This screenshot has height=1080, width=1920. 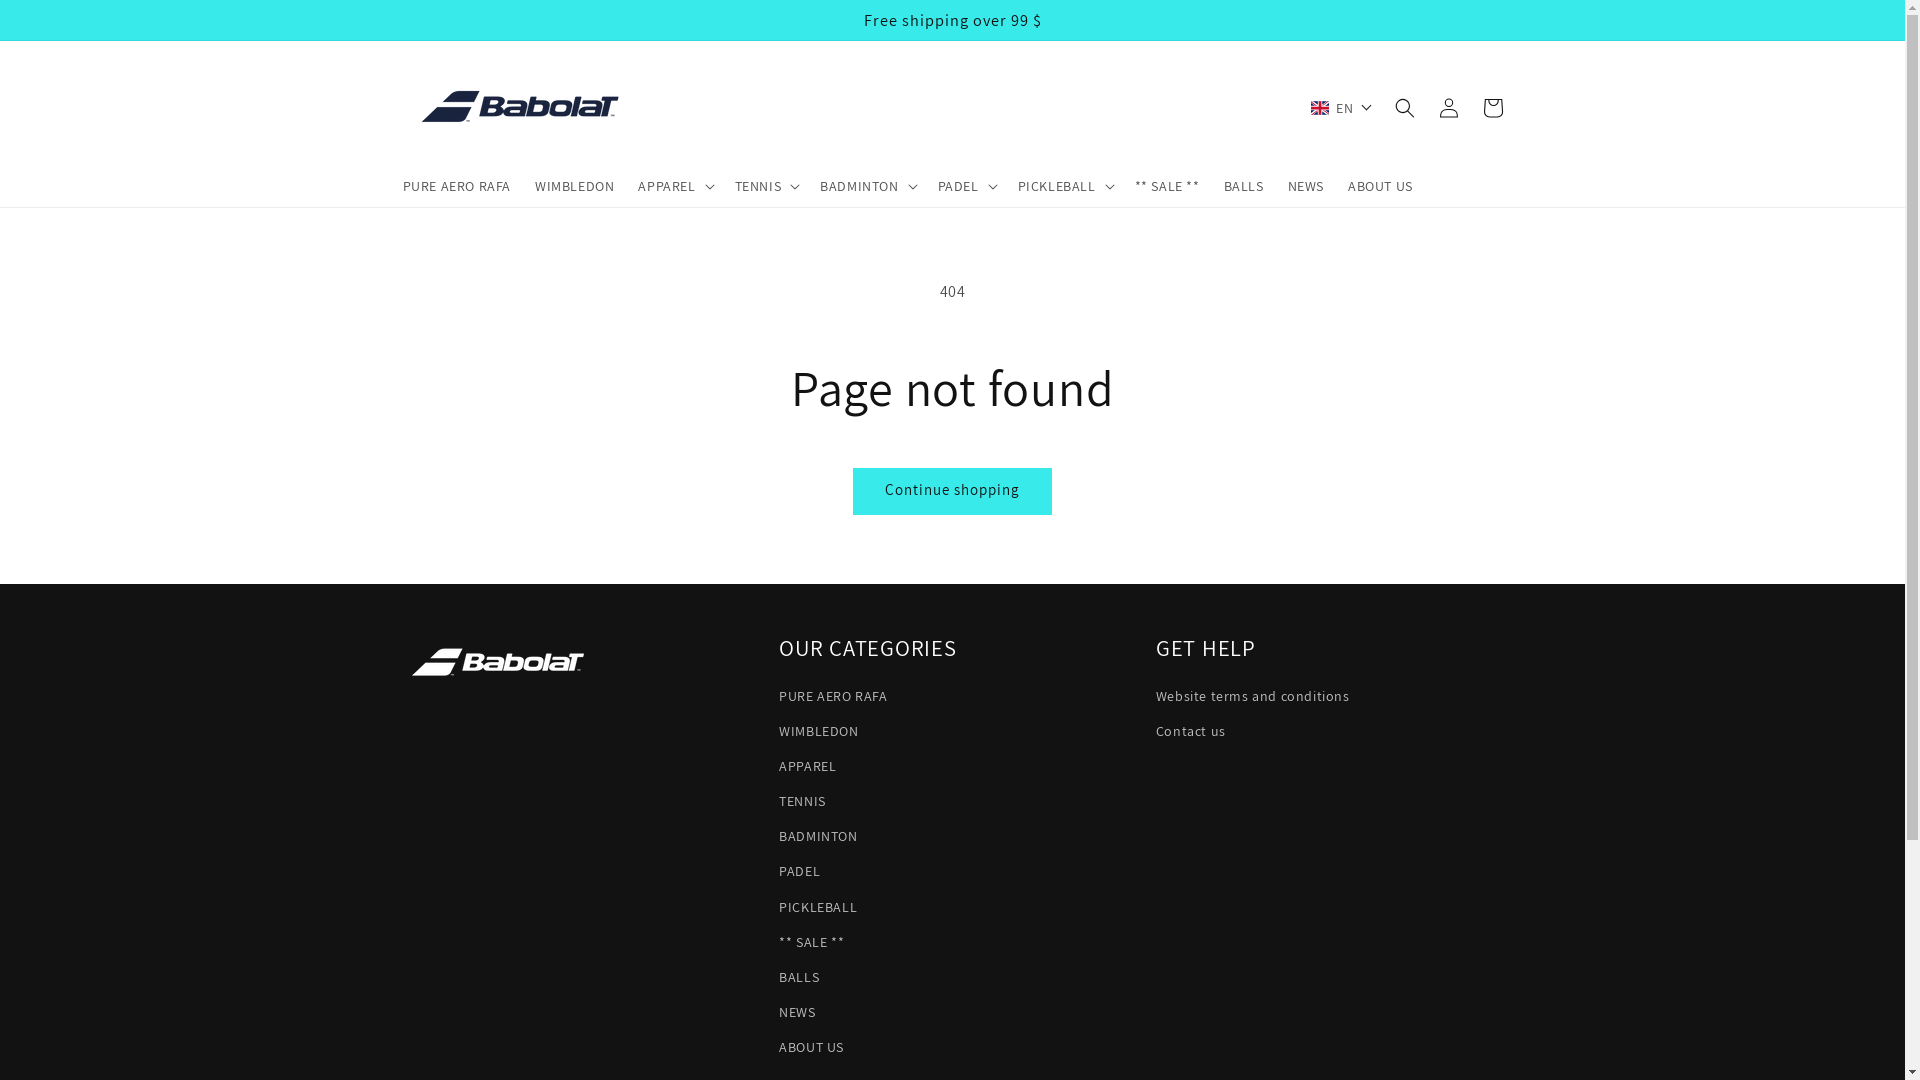 What do you see at coordinates (833, 699) in the screenshot?
I see `PURE AERO RAFA` at bounding box center [833, 699].